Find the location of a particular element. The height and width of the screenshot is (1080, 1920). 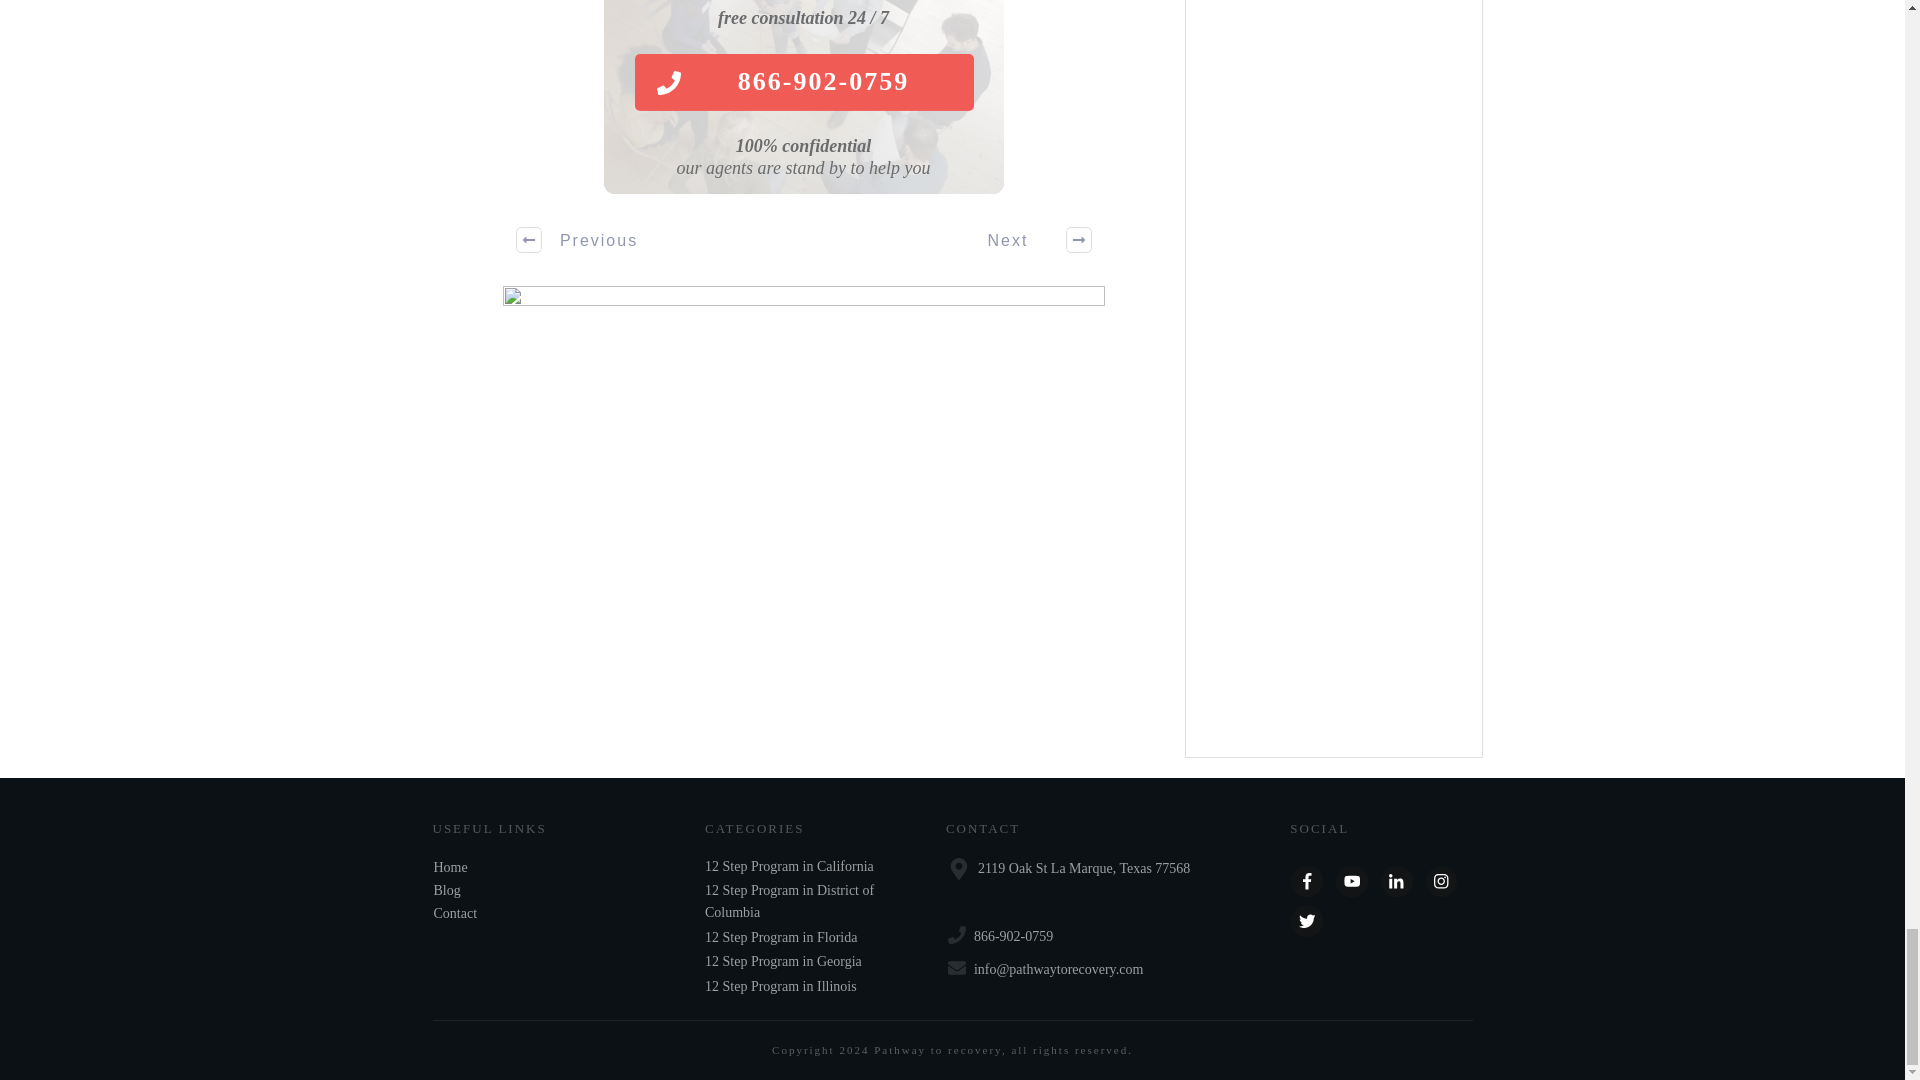

Next is located at coordinates (1029, 239).